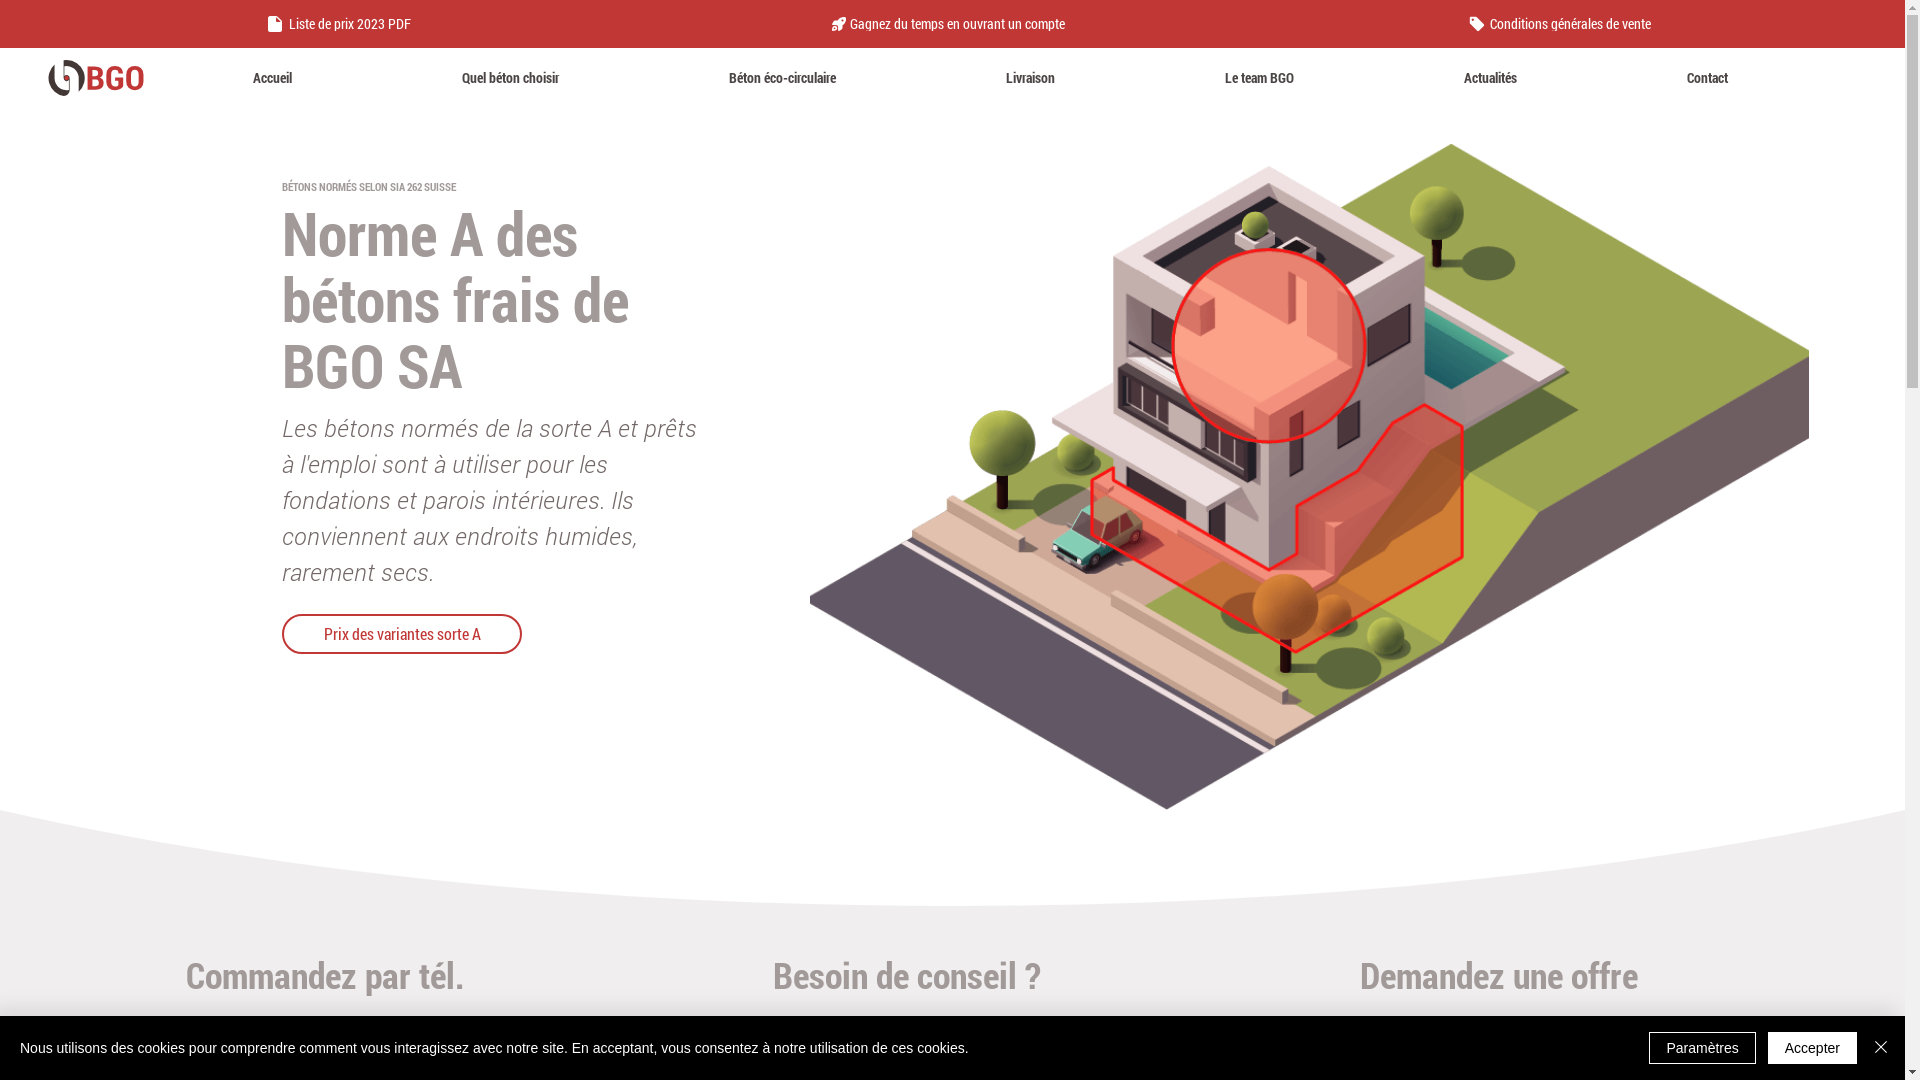  What do you see at coordinates (336, 1041) in the screenshot?
I see `+41 21 869 06 61` at bounding box center [336, 1041].